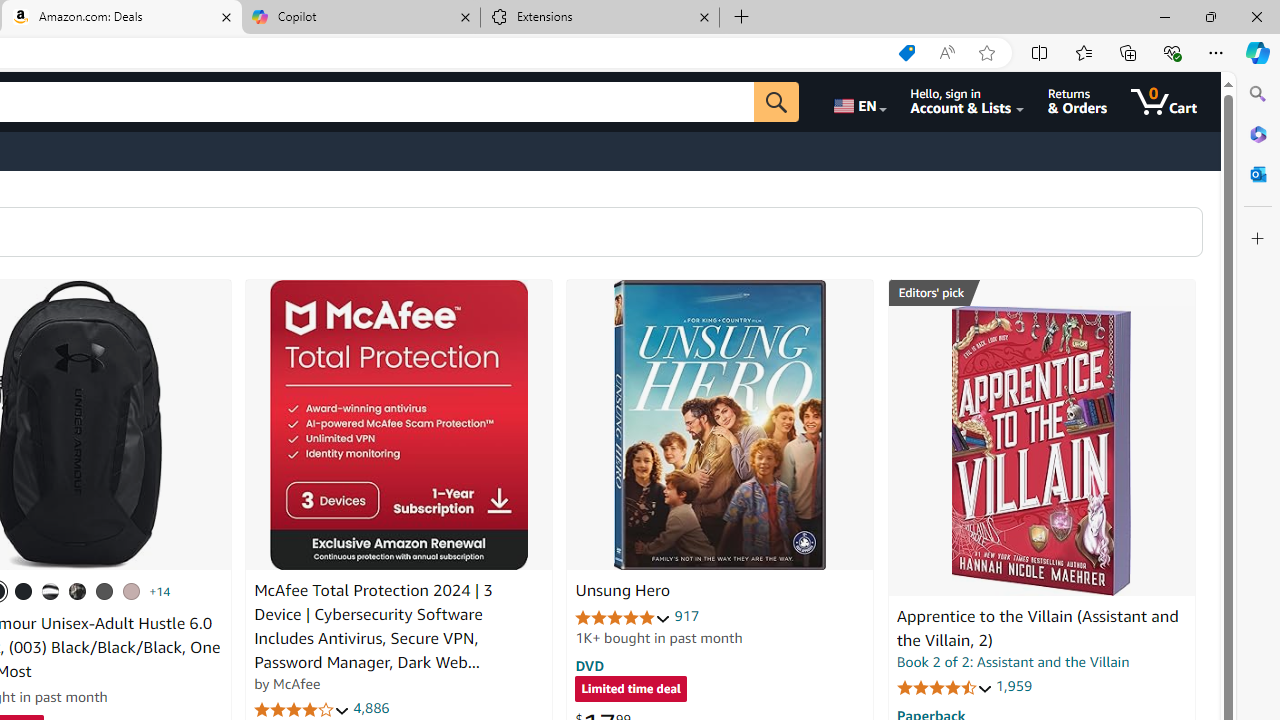  What do you see at coordinates (1256, 16) in the screenshot?
I see `Close` at bounding box center [1256, 16].